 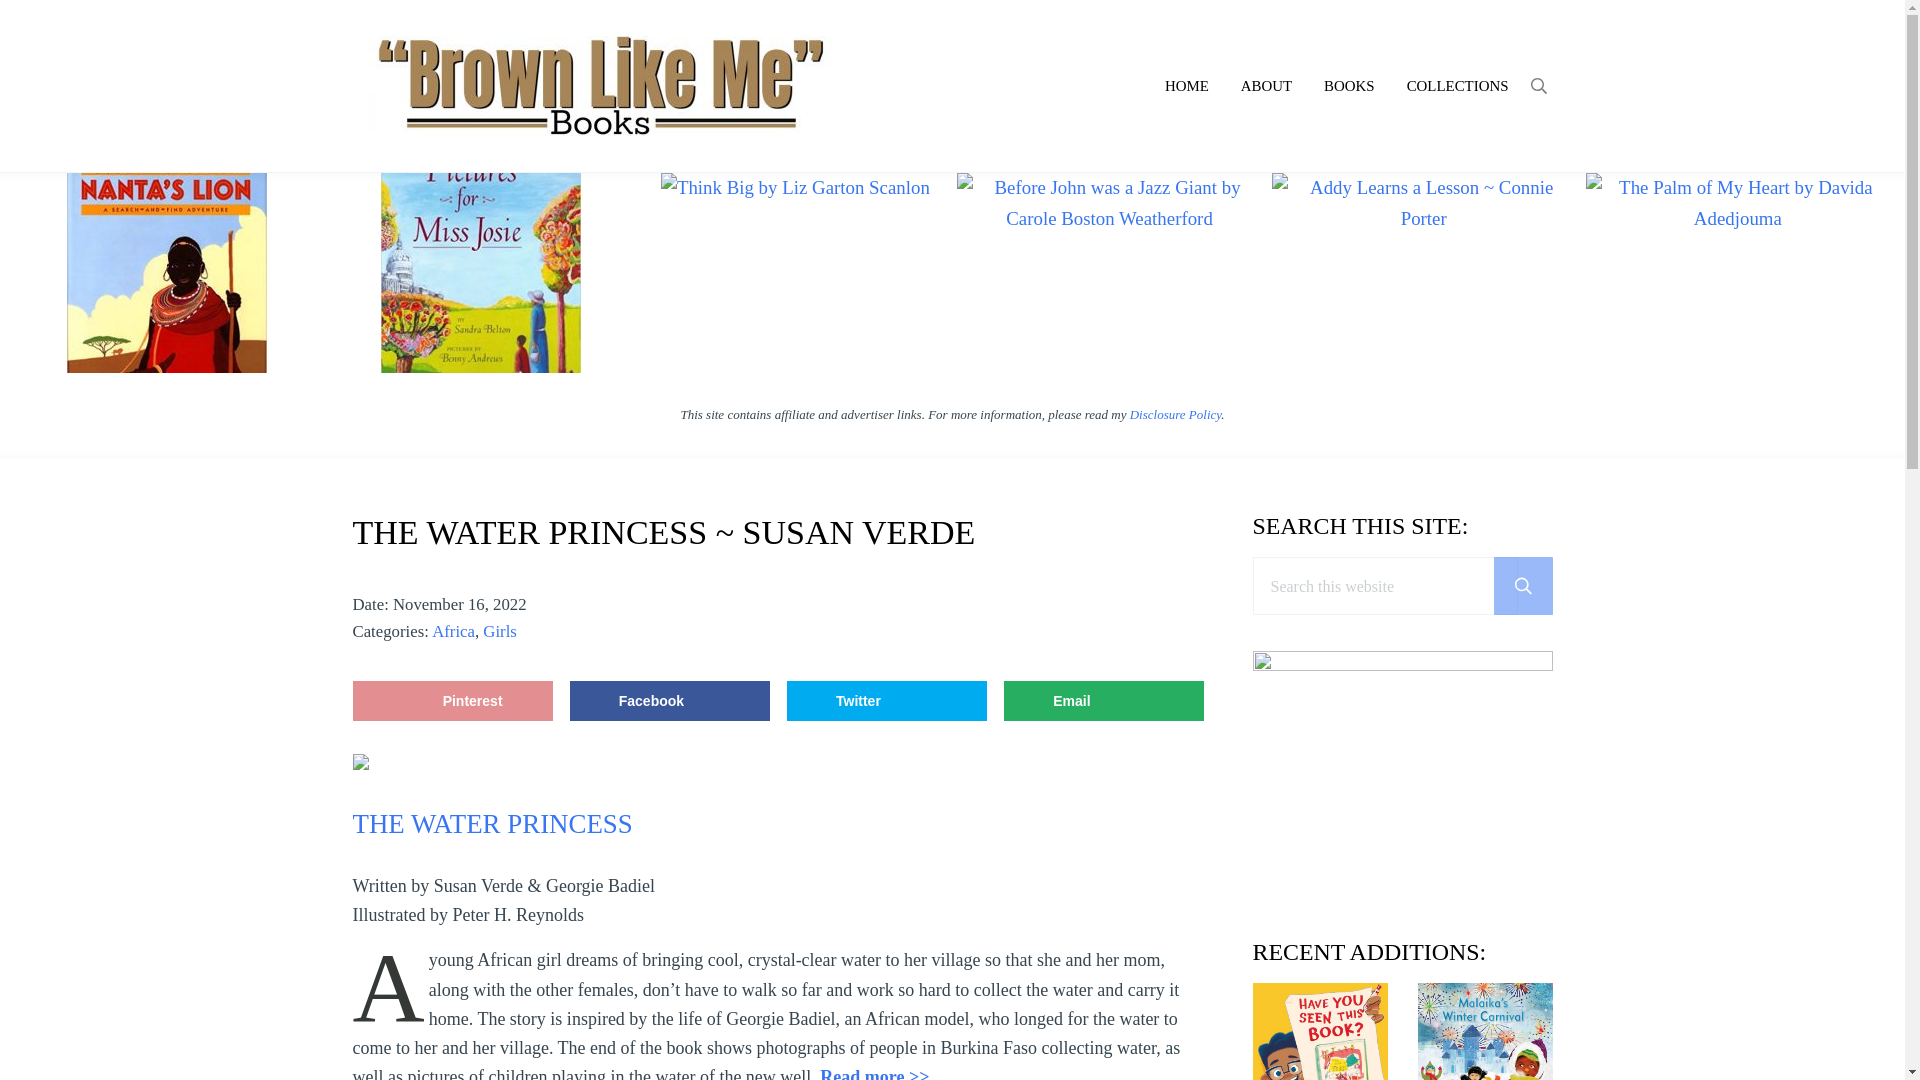 What do you see at coordinates (886, 701) in the screenshot?
I see `Share on Twitter` at bounding box center [886, 701].